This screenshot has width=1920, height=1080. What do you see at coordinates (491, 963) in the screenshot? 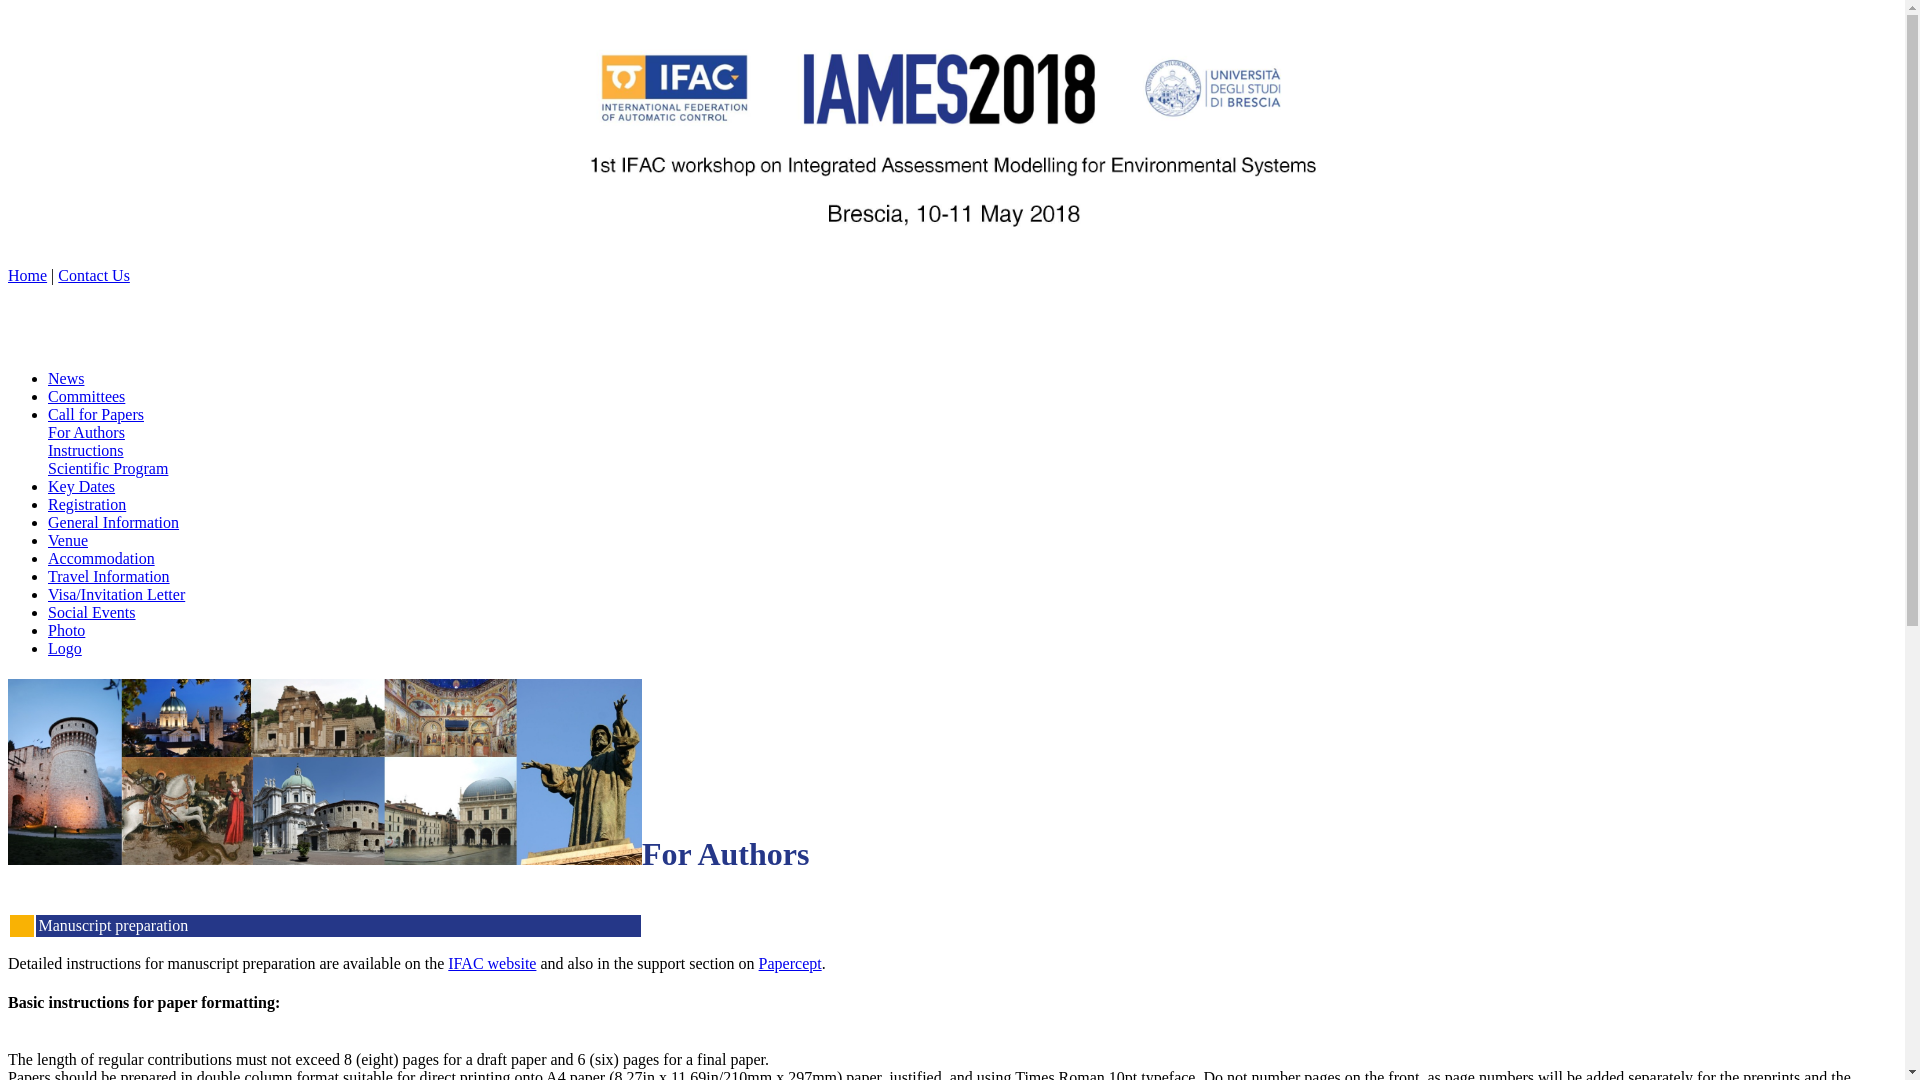
I see `IFAC website` at bounding box center [491, 963].